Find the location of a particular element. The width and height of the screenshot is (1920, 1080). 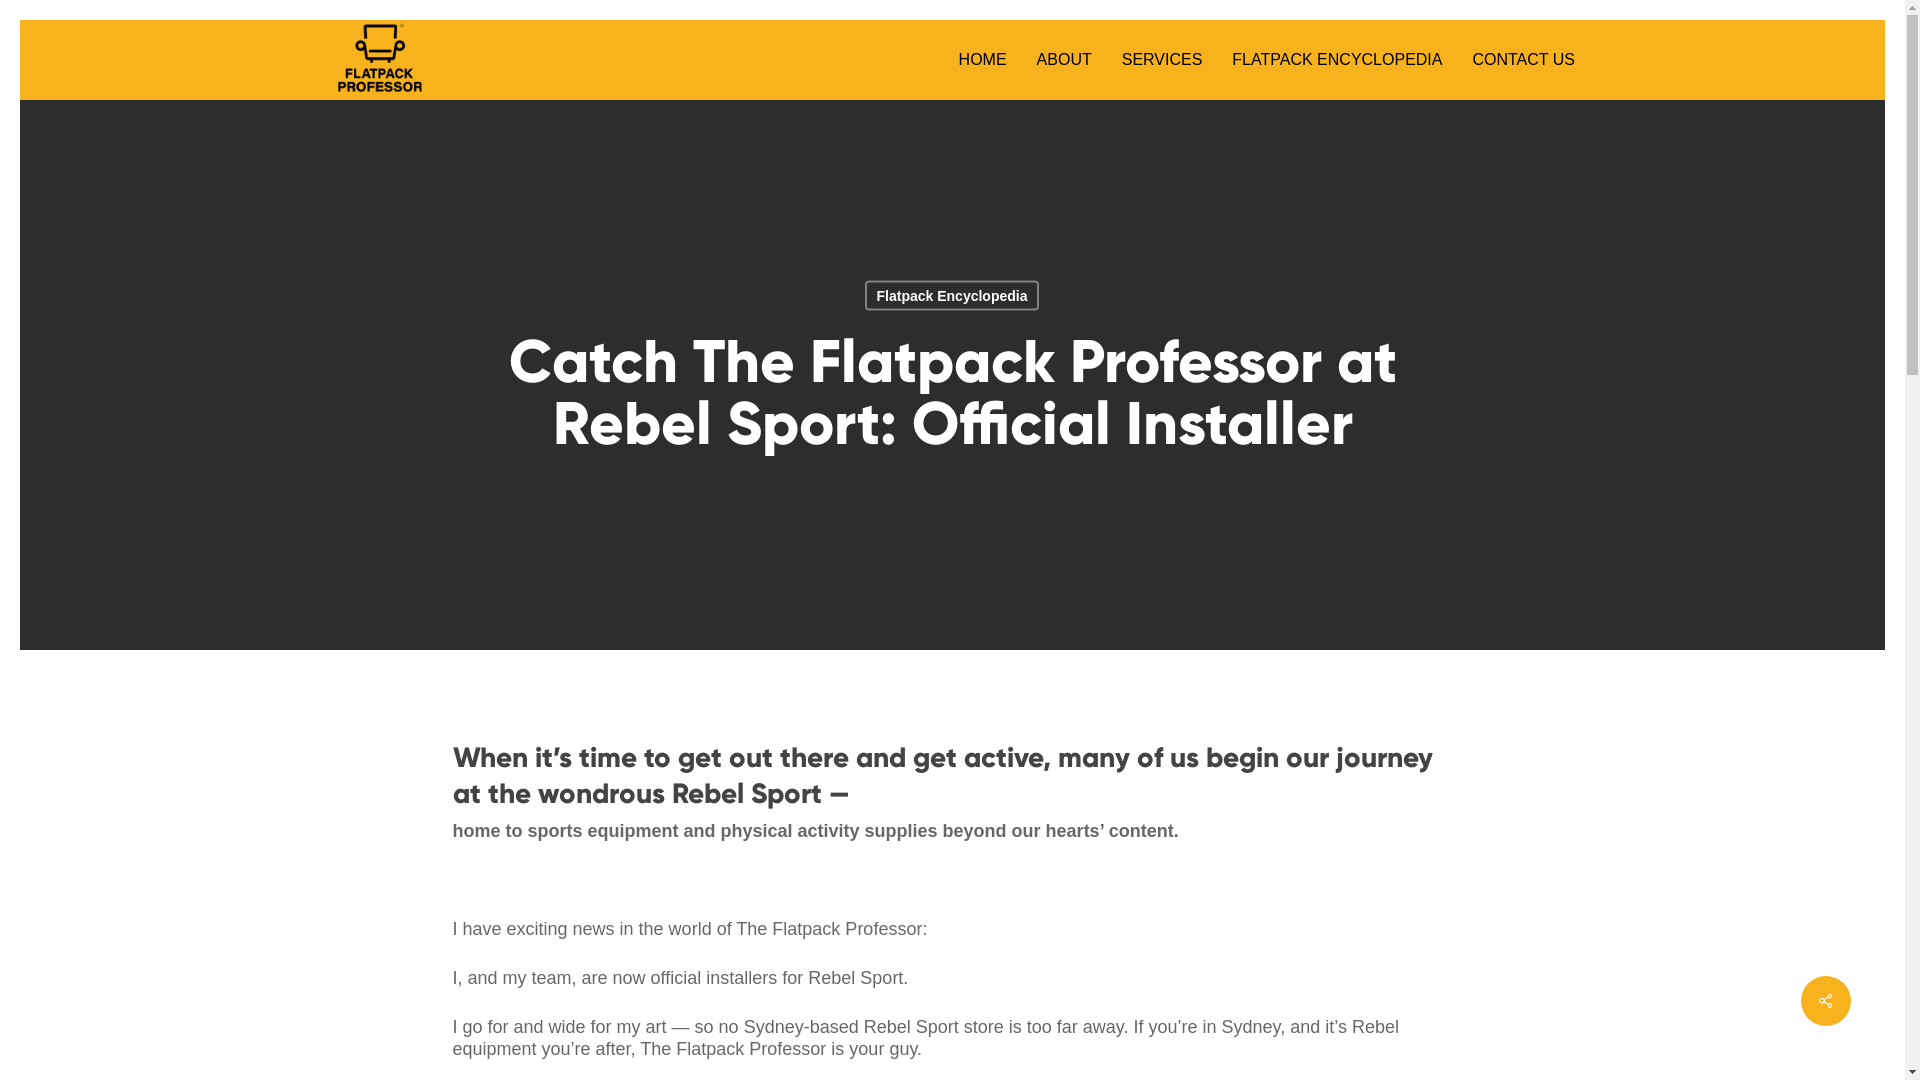

Flatpack Encyclopedia is located at coordinates (952, 295).